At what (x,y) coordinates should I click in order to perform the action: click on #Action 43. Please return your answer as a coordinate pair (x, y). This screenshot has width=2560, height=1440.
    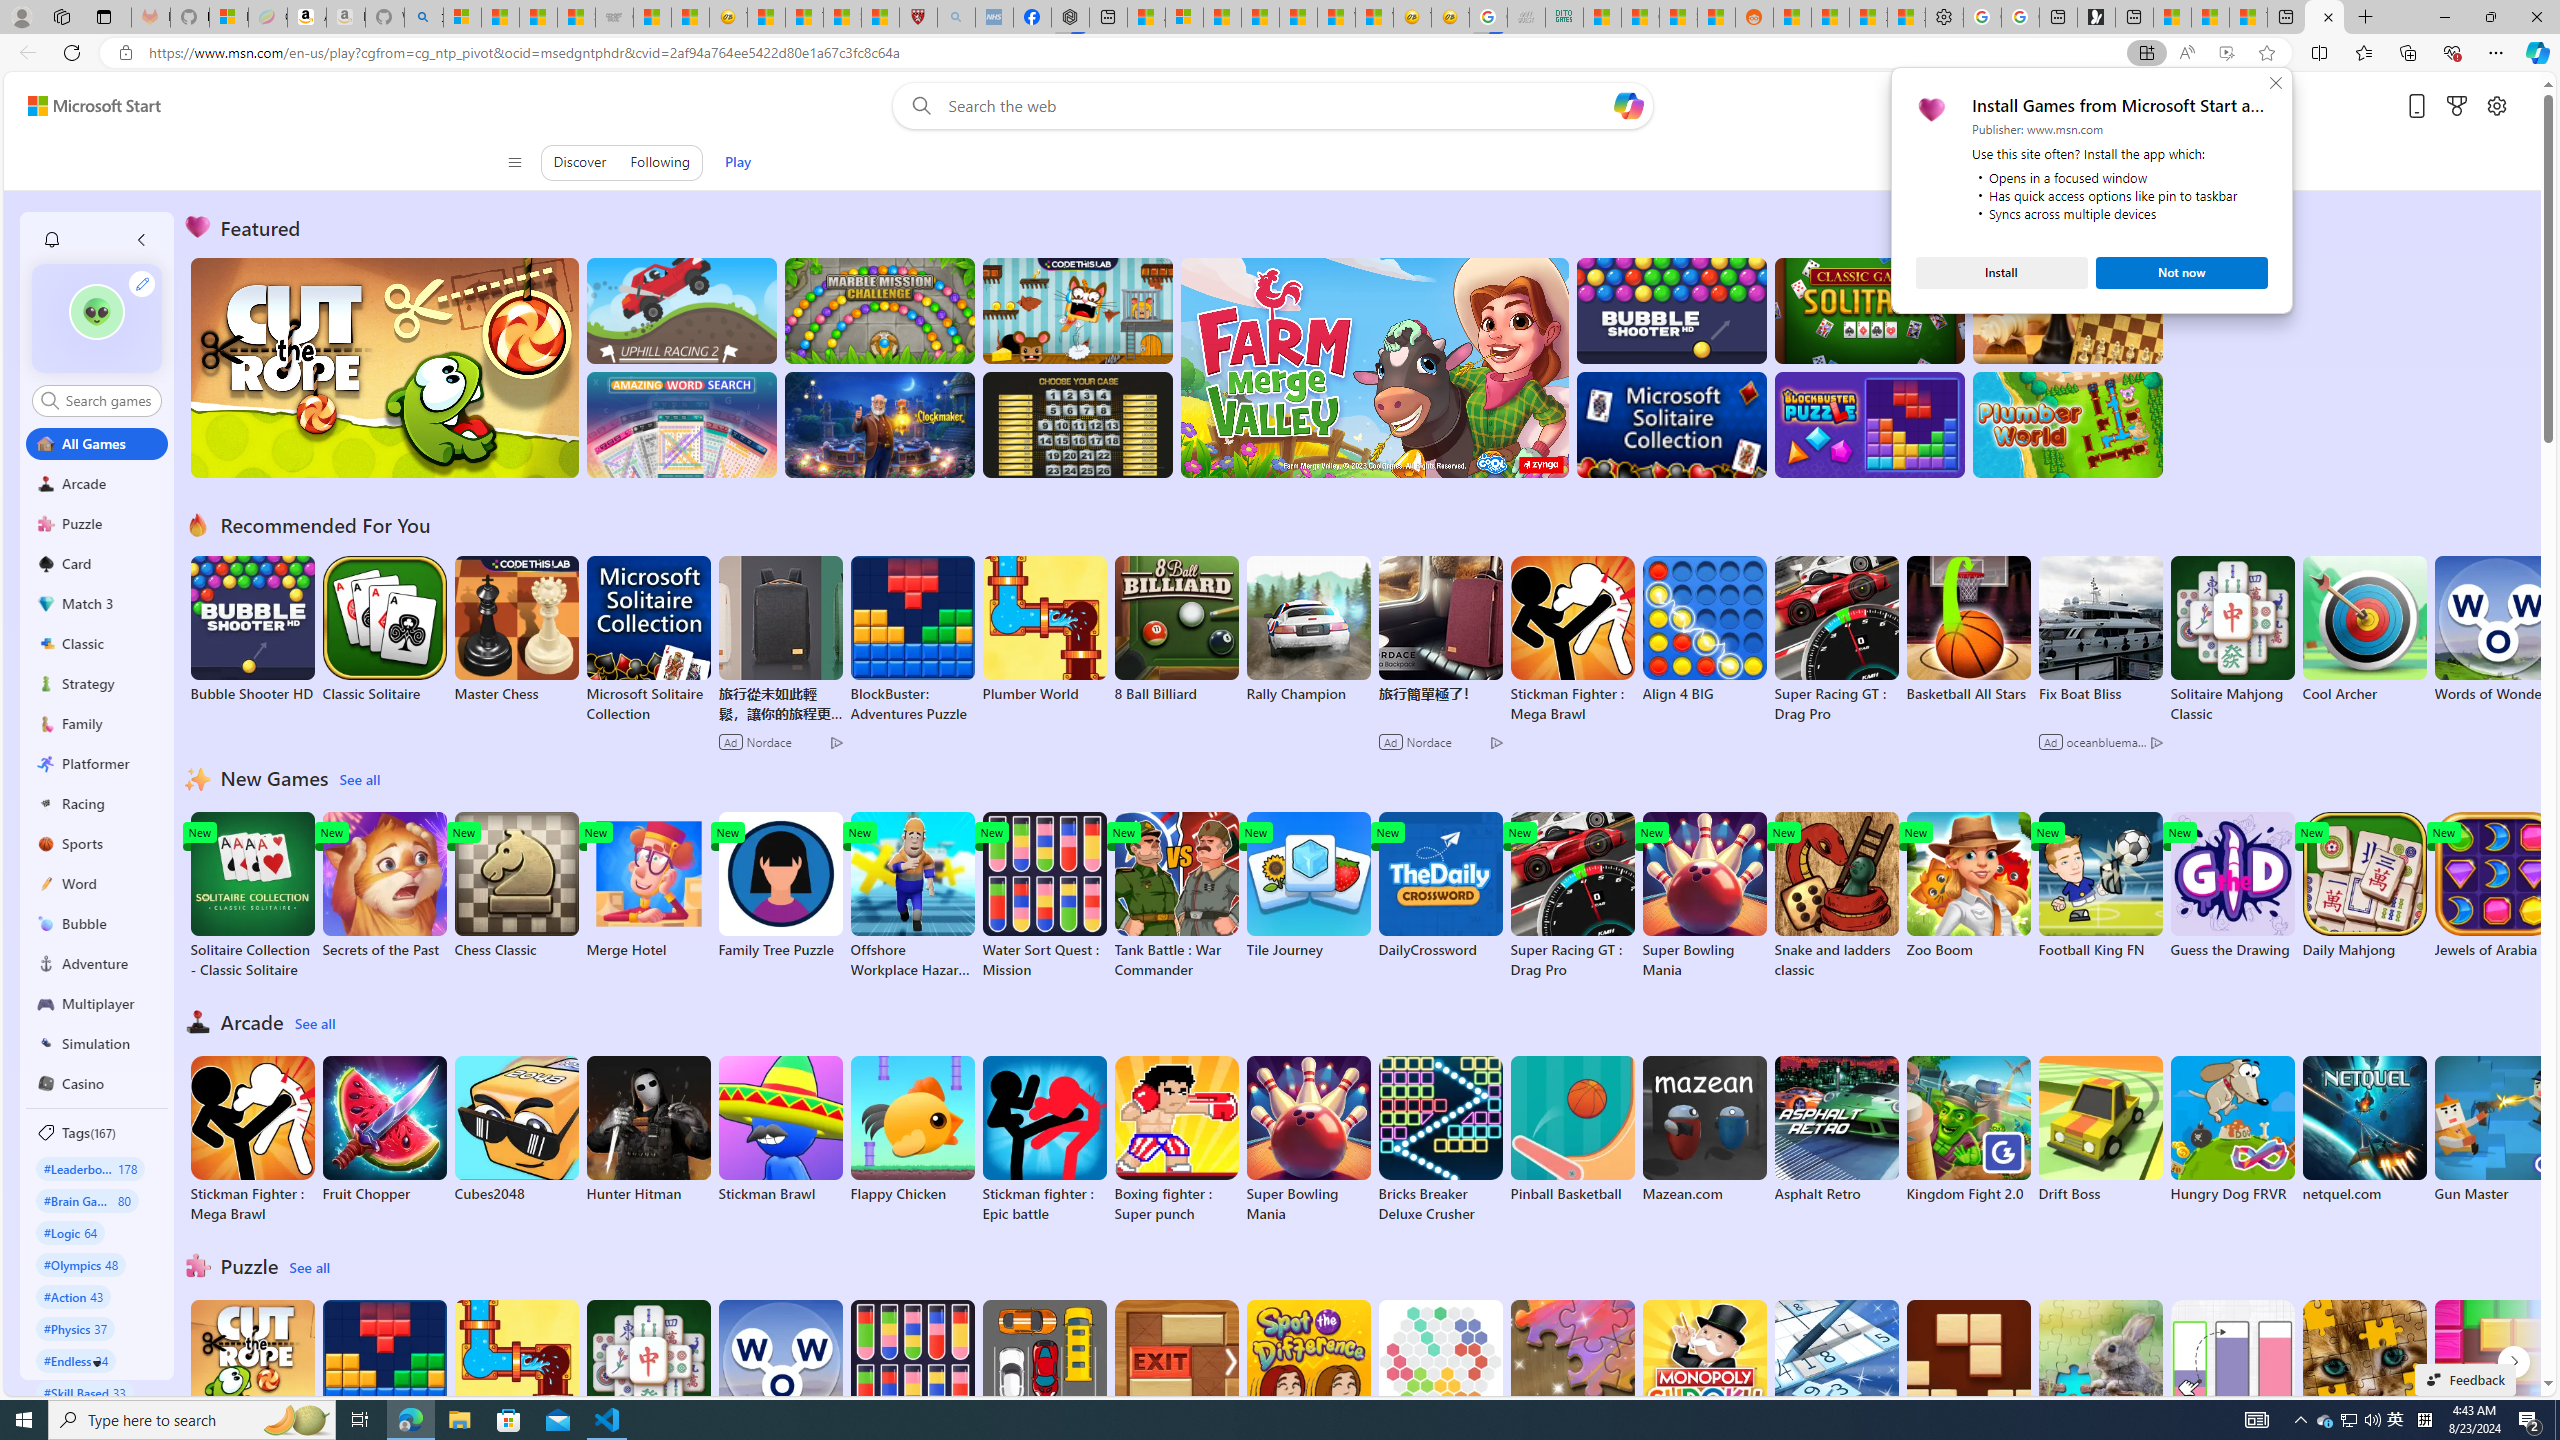
    Looking at the image, I should click on (74, 1296).